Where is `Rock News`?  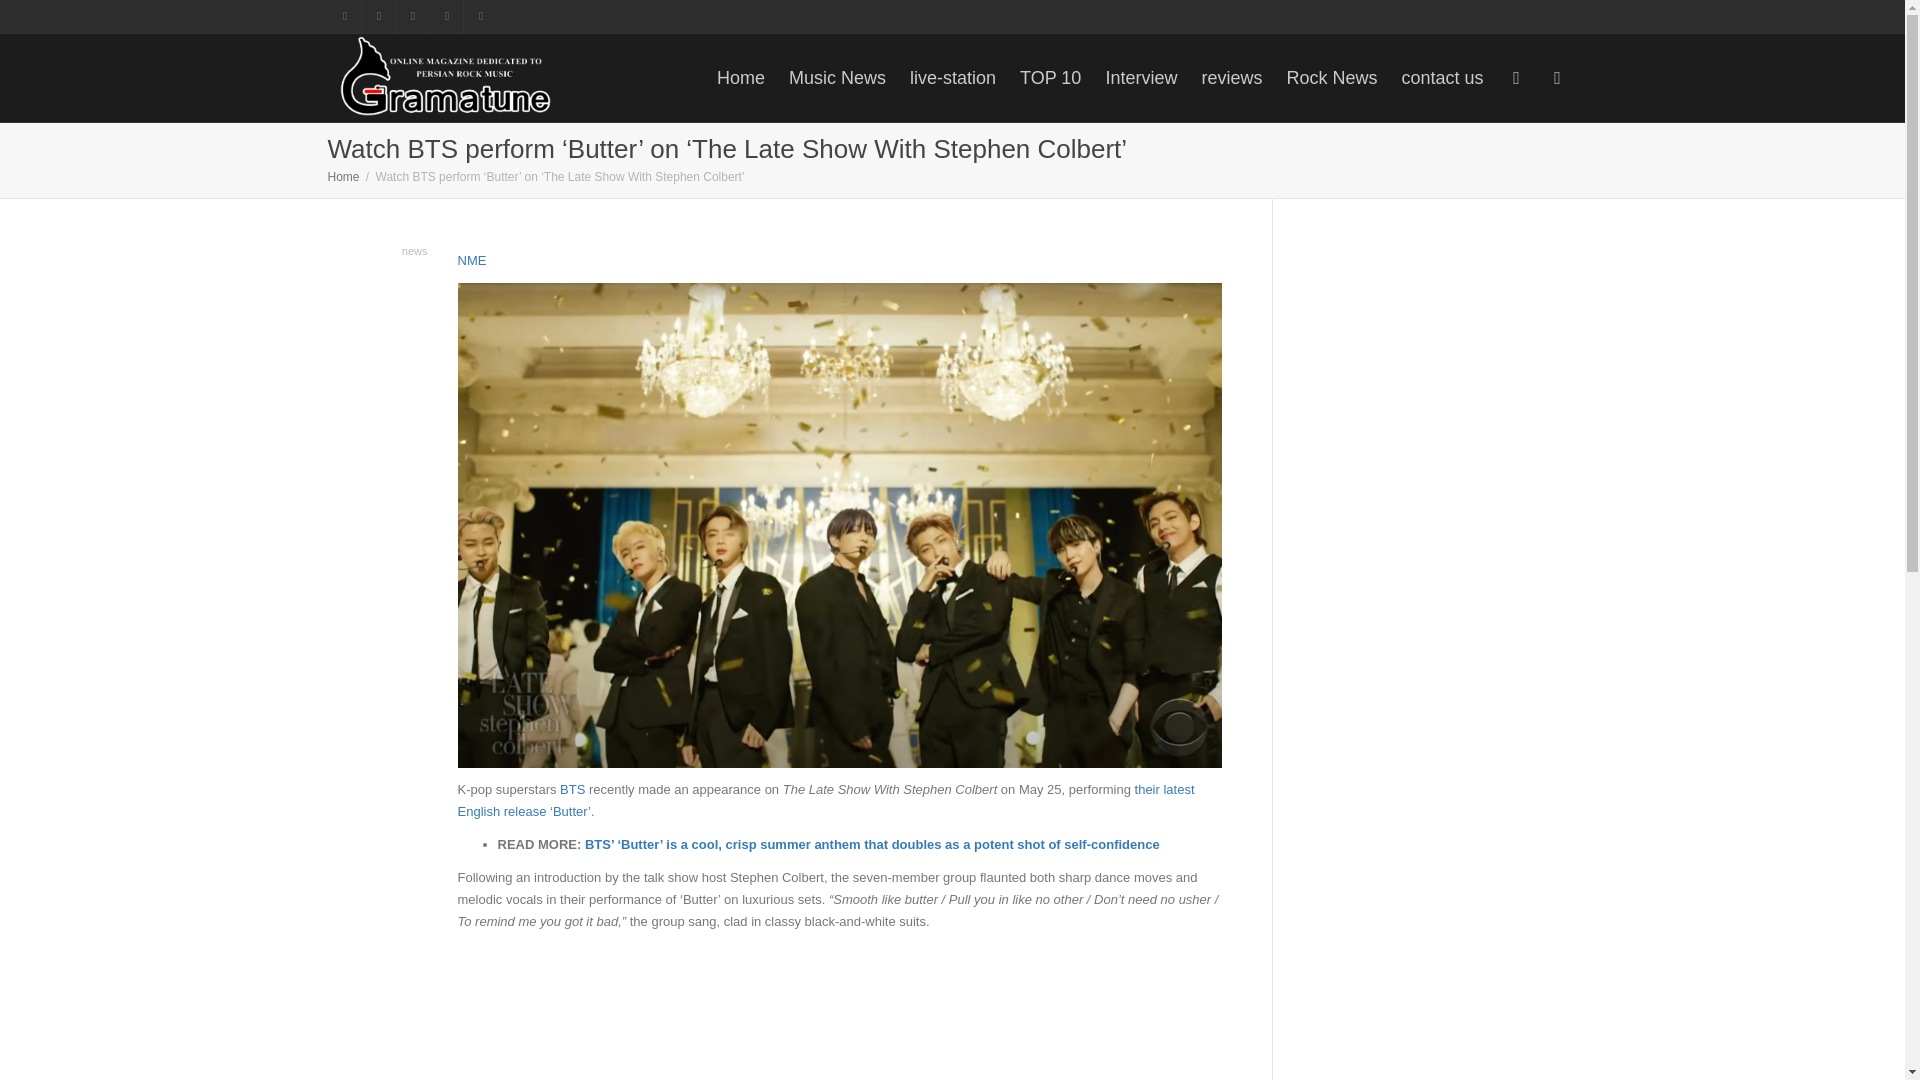 Rock News is located at coordinates (1331, 78).